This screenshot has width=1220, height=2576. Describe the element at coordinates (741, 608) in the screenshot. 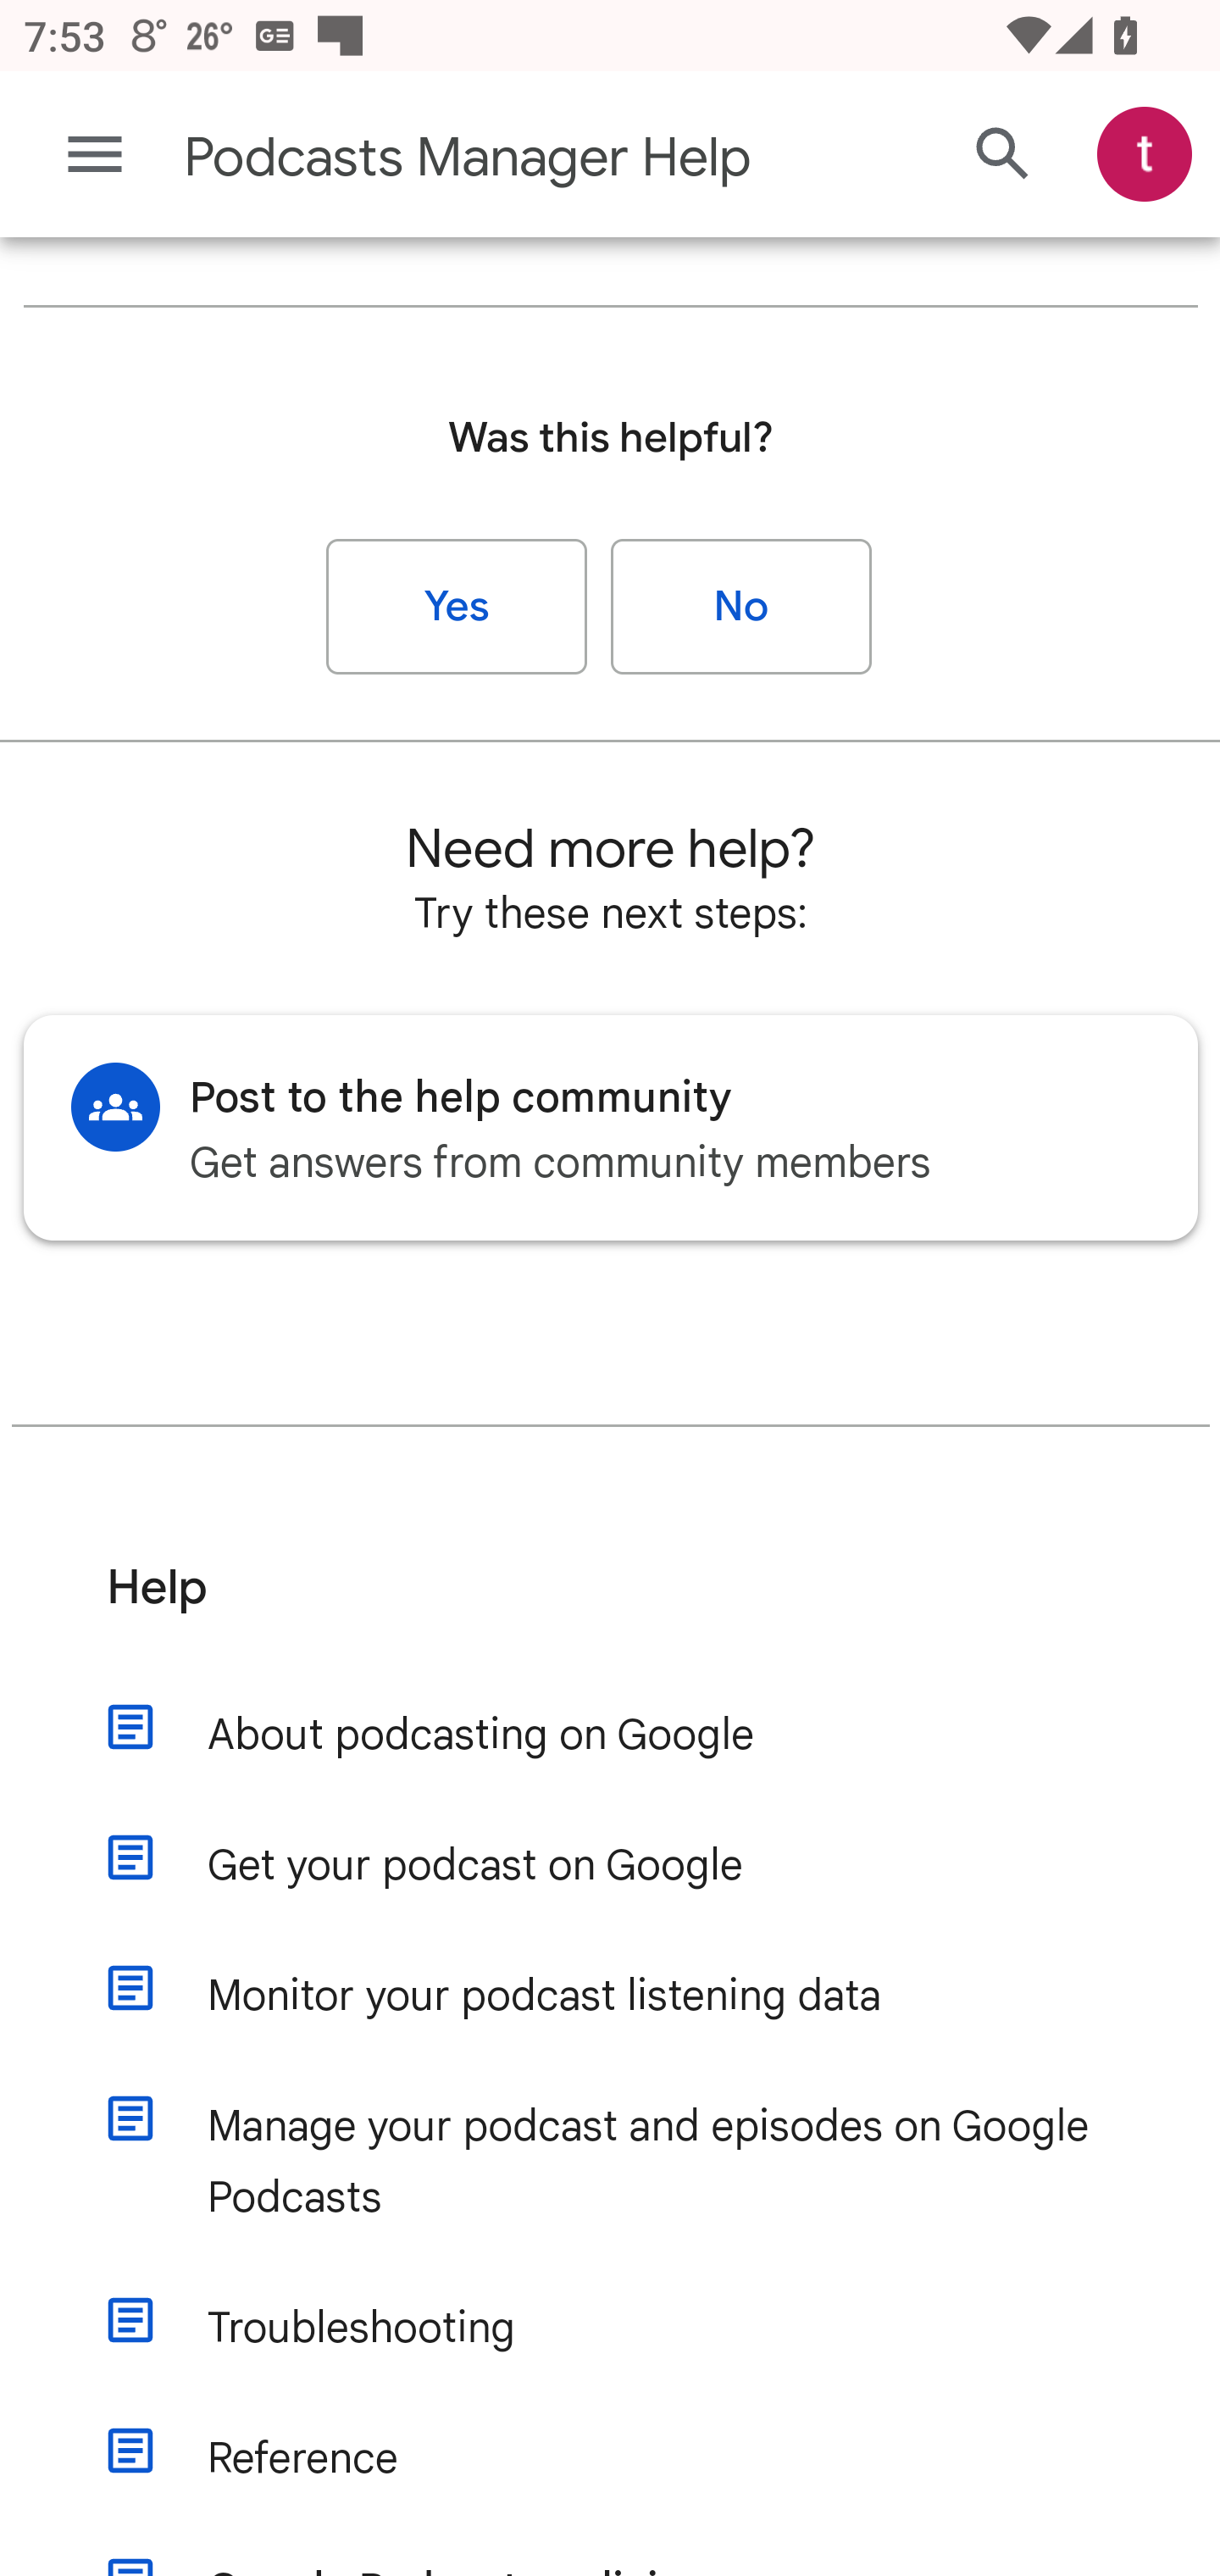

I see `No (Was this helpful?)` at that location.